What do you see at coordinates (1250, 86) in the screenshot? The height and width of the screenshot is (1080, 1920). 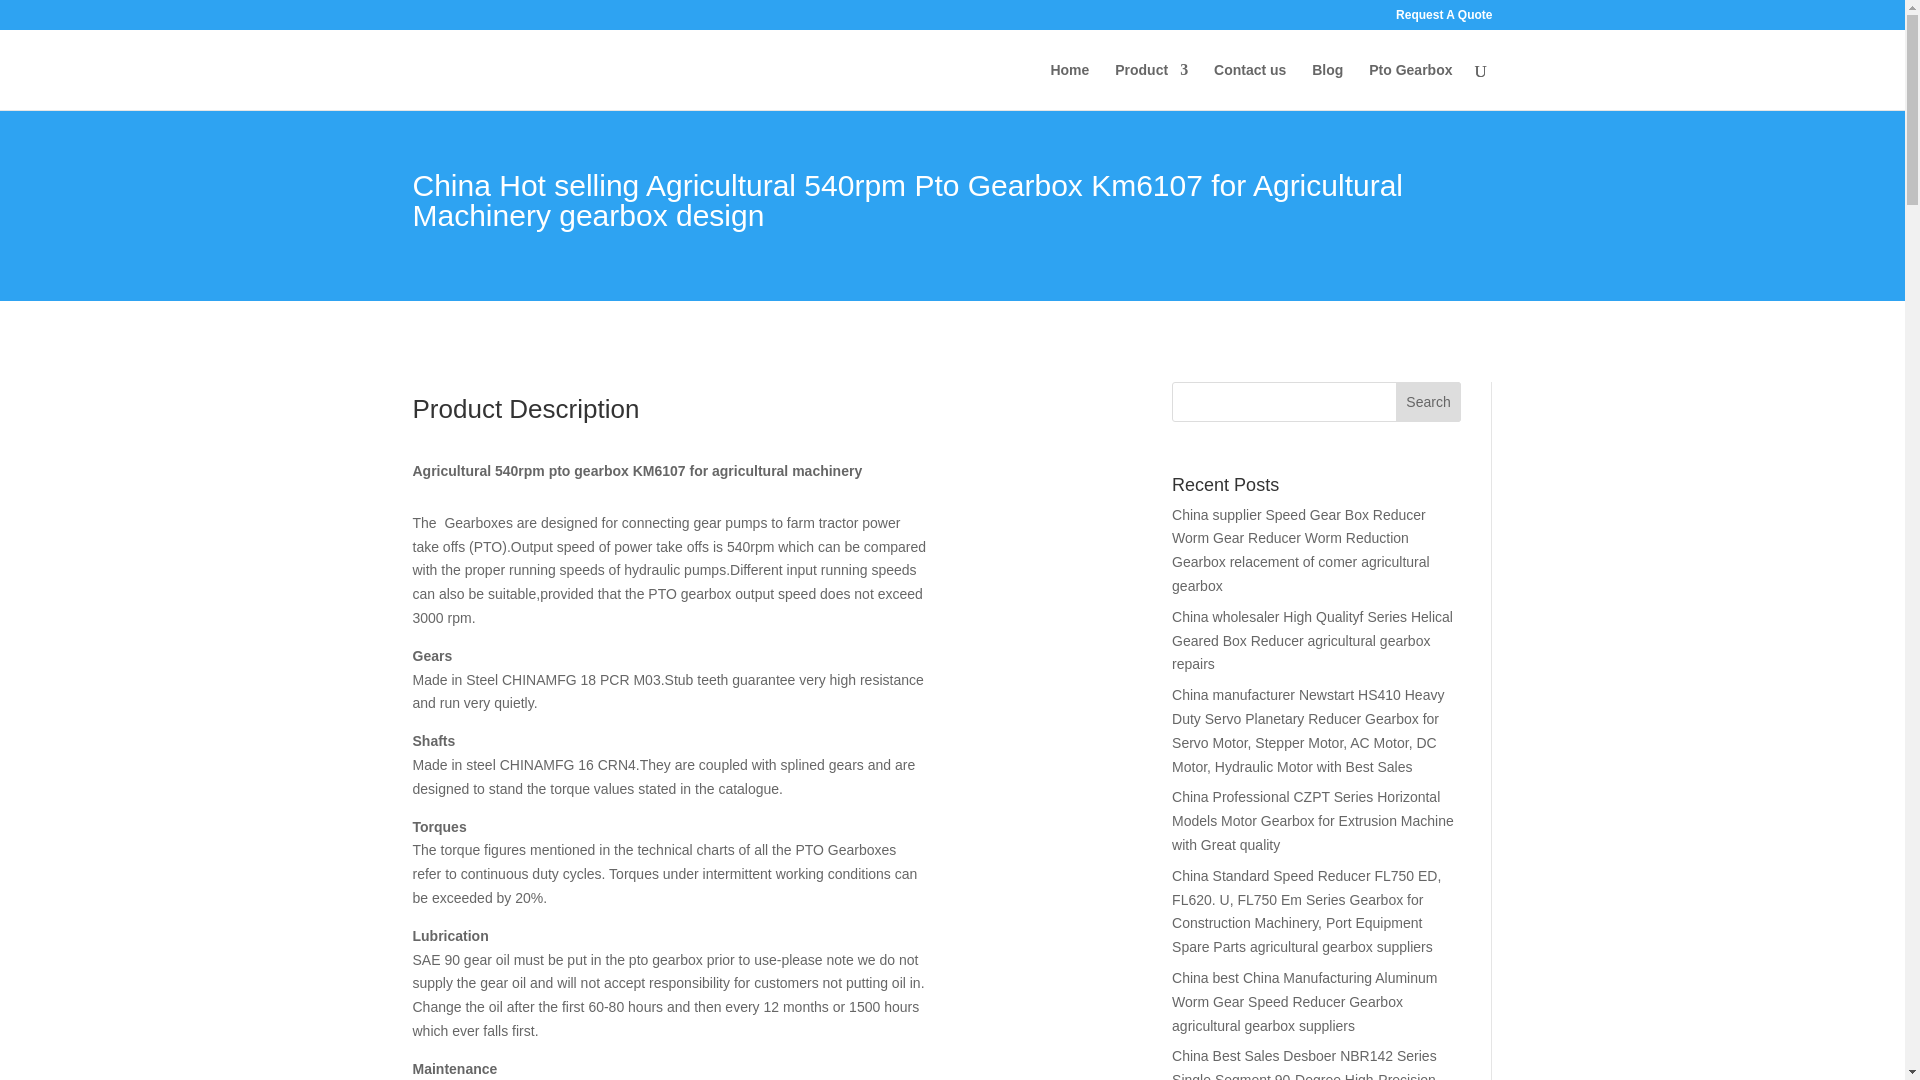 I see `Contact us` at bounding box center [1250, 86].